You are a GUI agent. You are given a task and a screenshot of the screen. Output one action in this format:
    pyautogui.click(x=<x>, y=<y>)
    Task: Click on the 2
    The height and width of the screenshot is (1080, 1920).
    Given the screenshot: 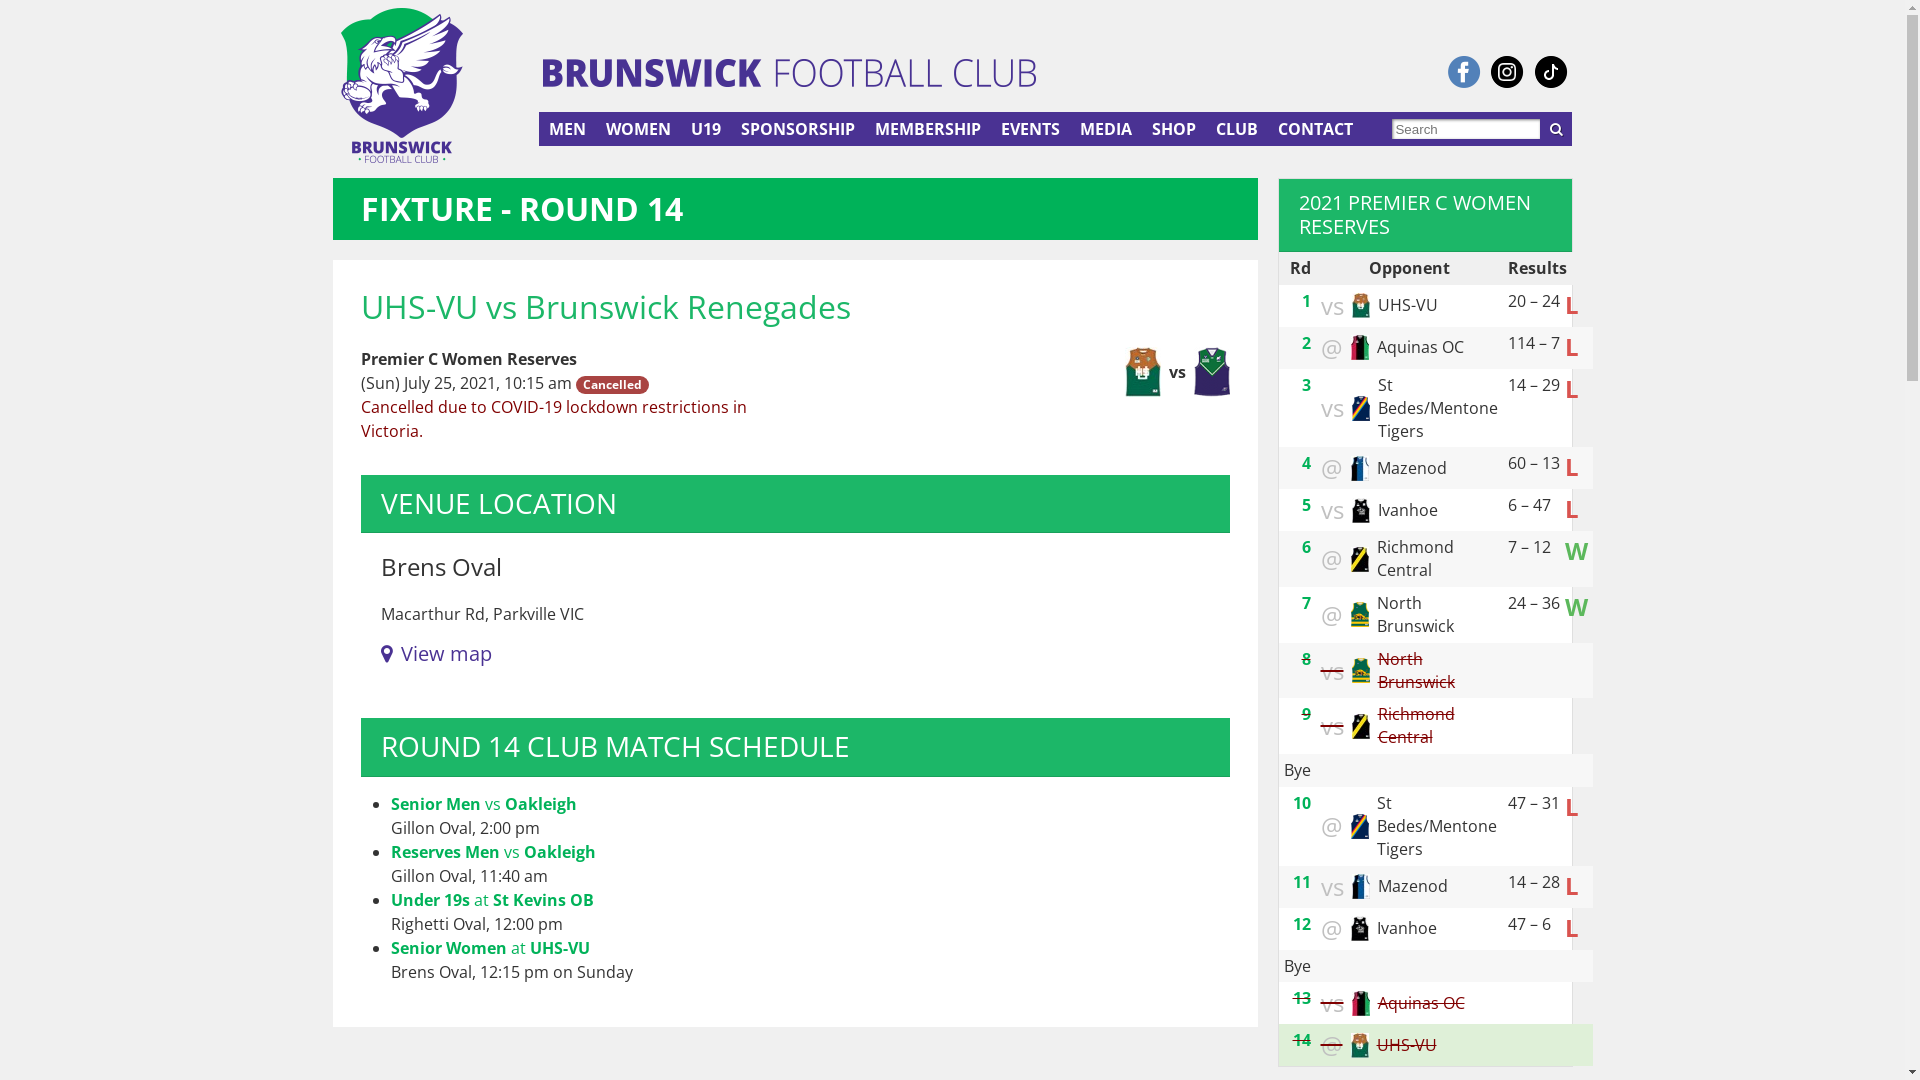 What is the action you would take?
    pyautogui.click(x=1306, y=343)
    